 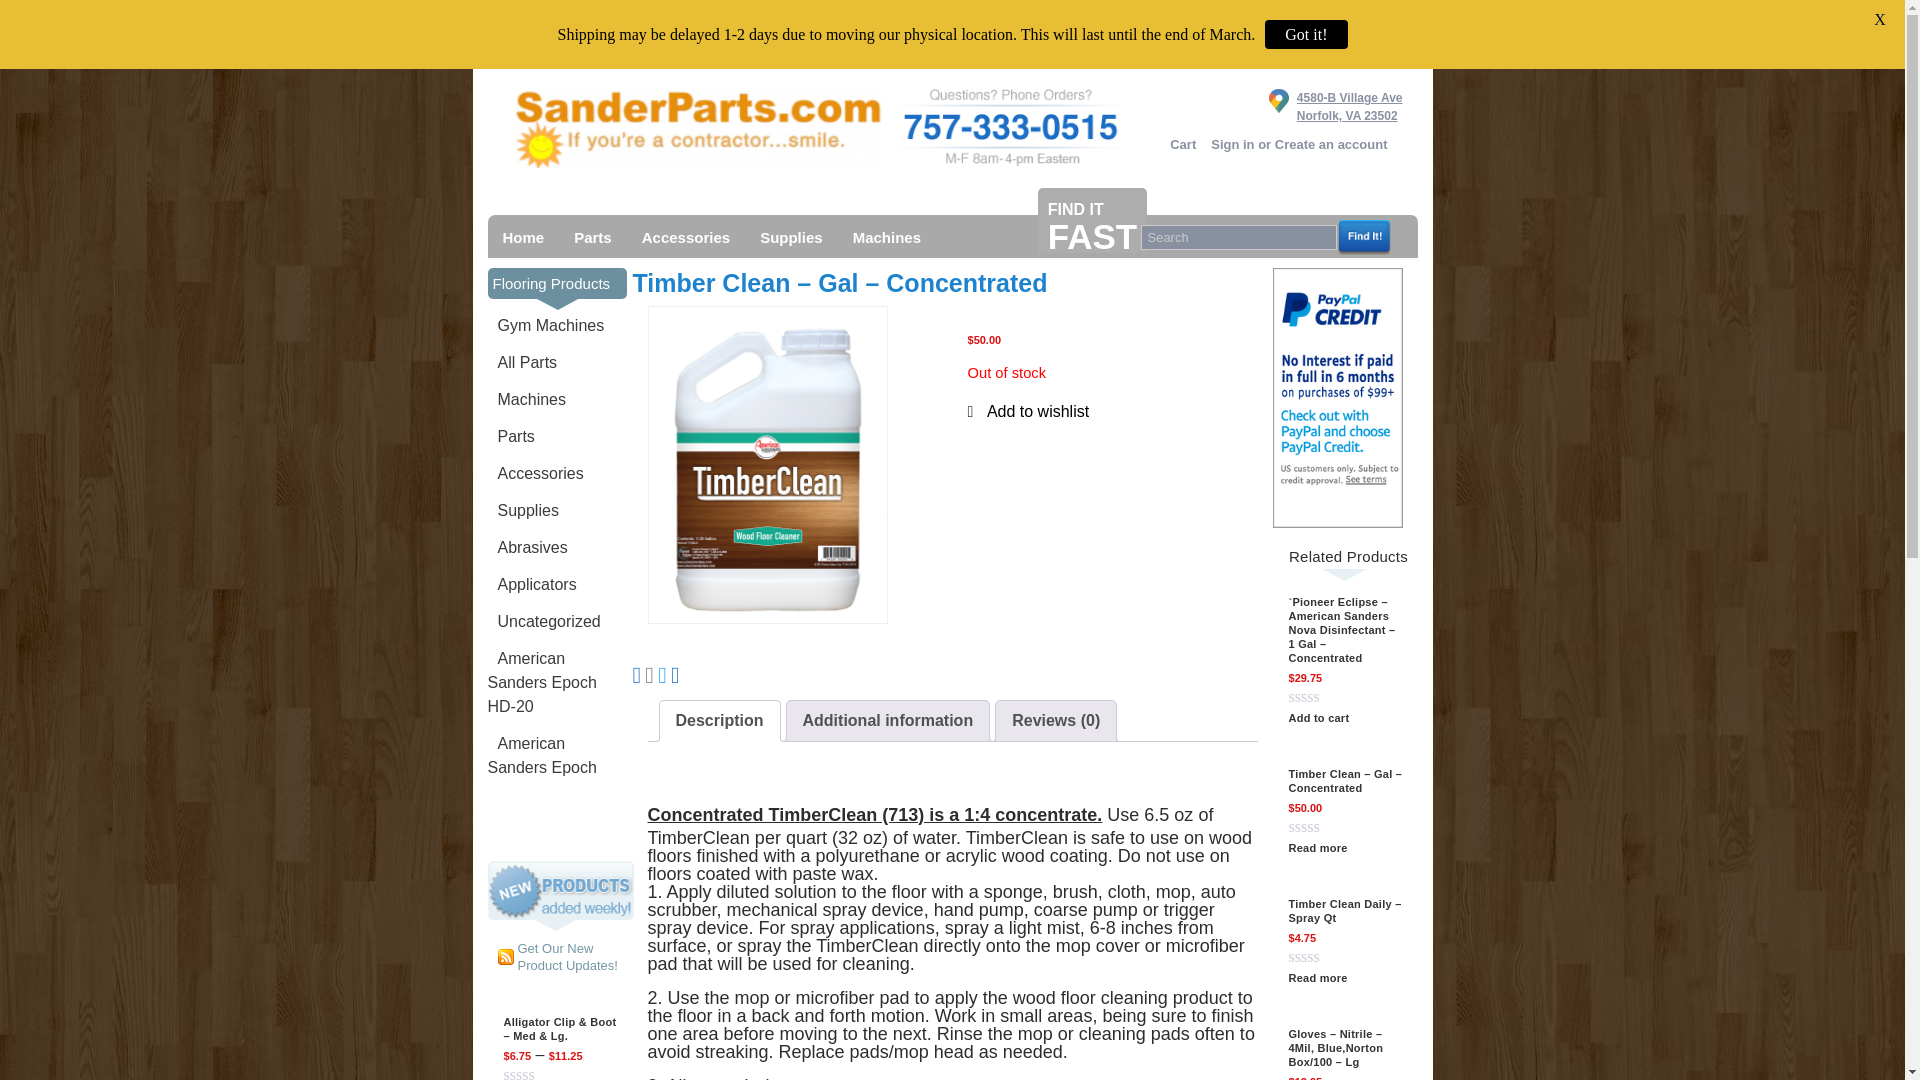 What do you see at coordinates (522, 511) in the screenshot?
I see `Supplies` at bounding box center [522, 511].